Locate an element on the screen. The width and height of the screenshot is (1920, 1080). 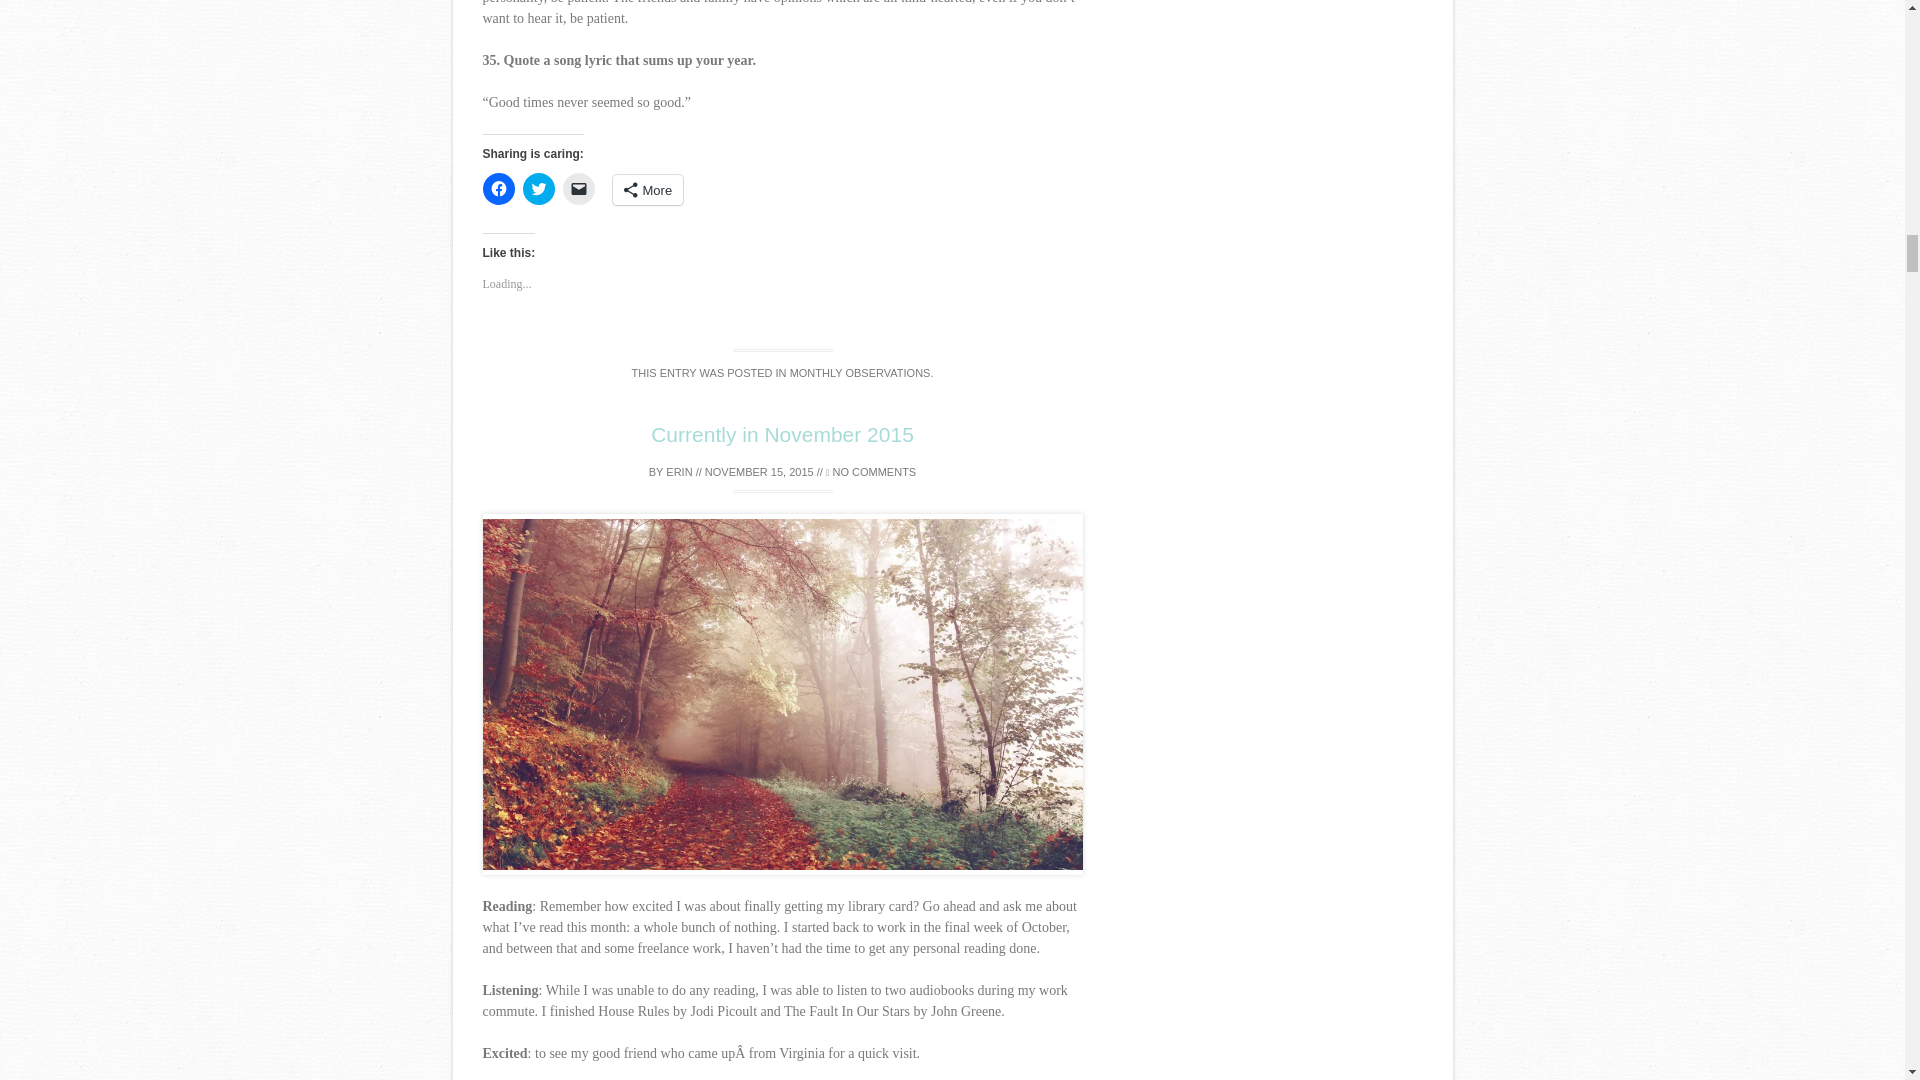
Currently in November 2015 is located at coordinates (782, 434).